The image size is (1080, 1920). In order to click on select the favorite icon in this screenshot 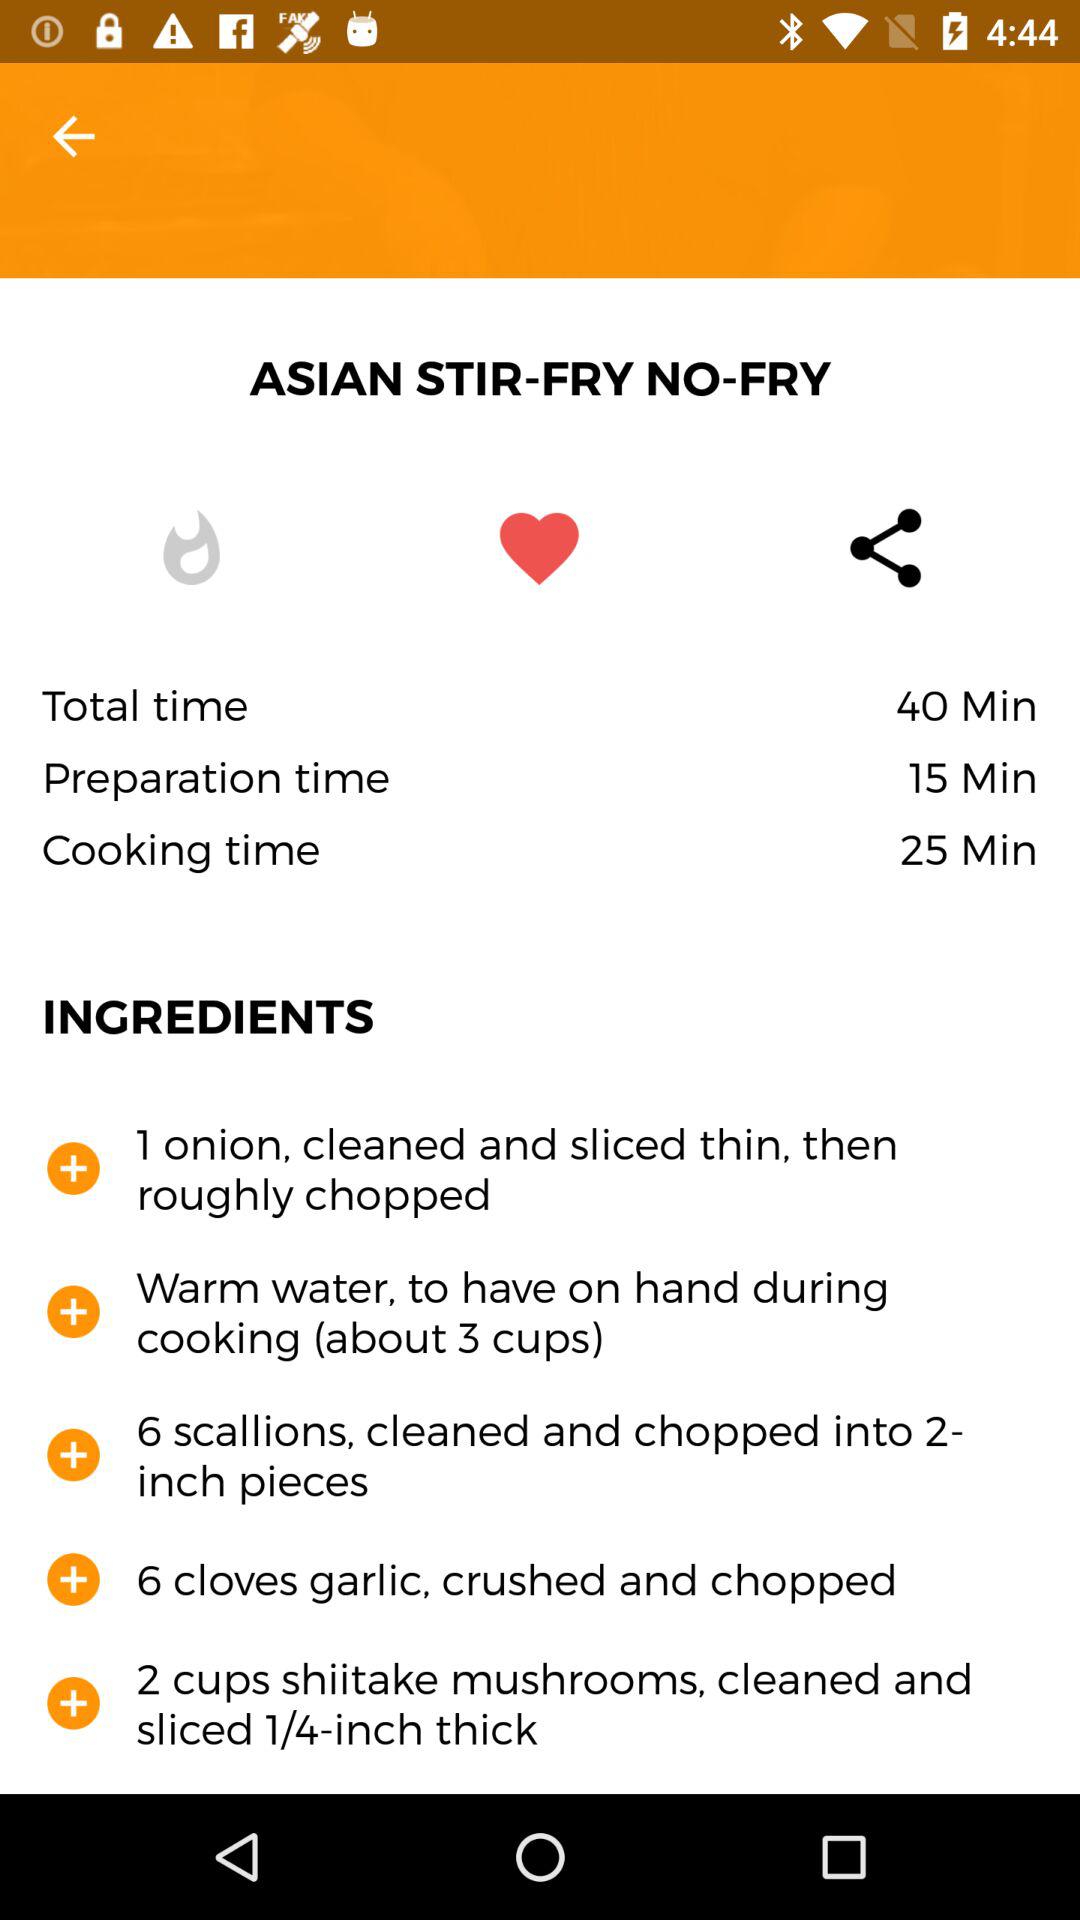, I will do `click(540, 548)`.